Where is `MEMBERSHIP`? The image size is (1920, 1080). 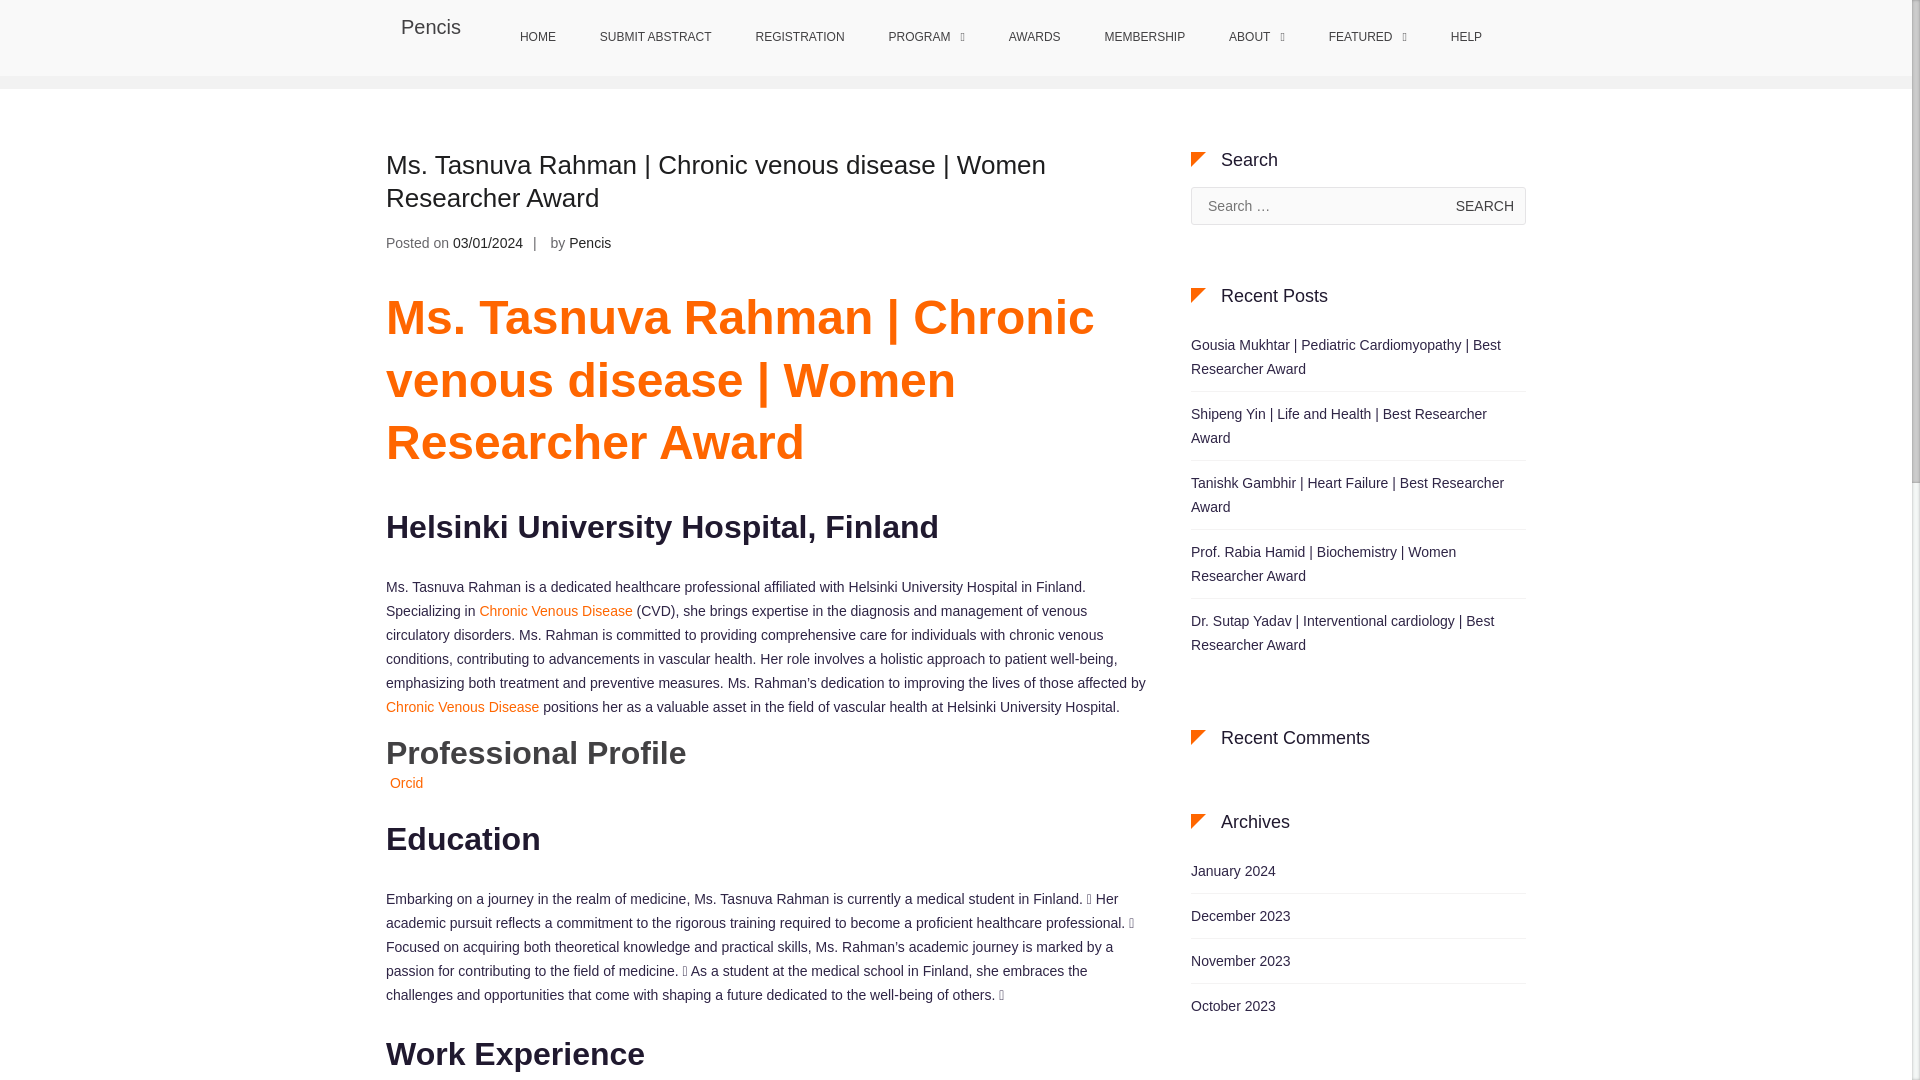
MEMBERSHIP is located at coordinates (1144, 38).